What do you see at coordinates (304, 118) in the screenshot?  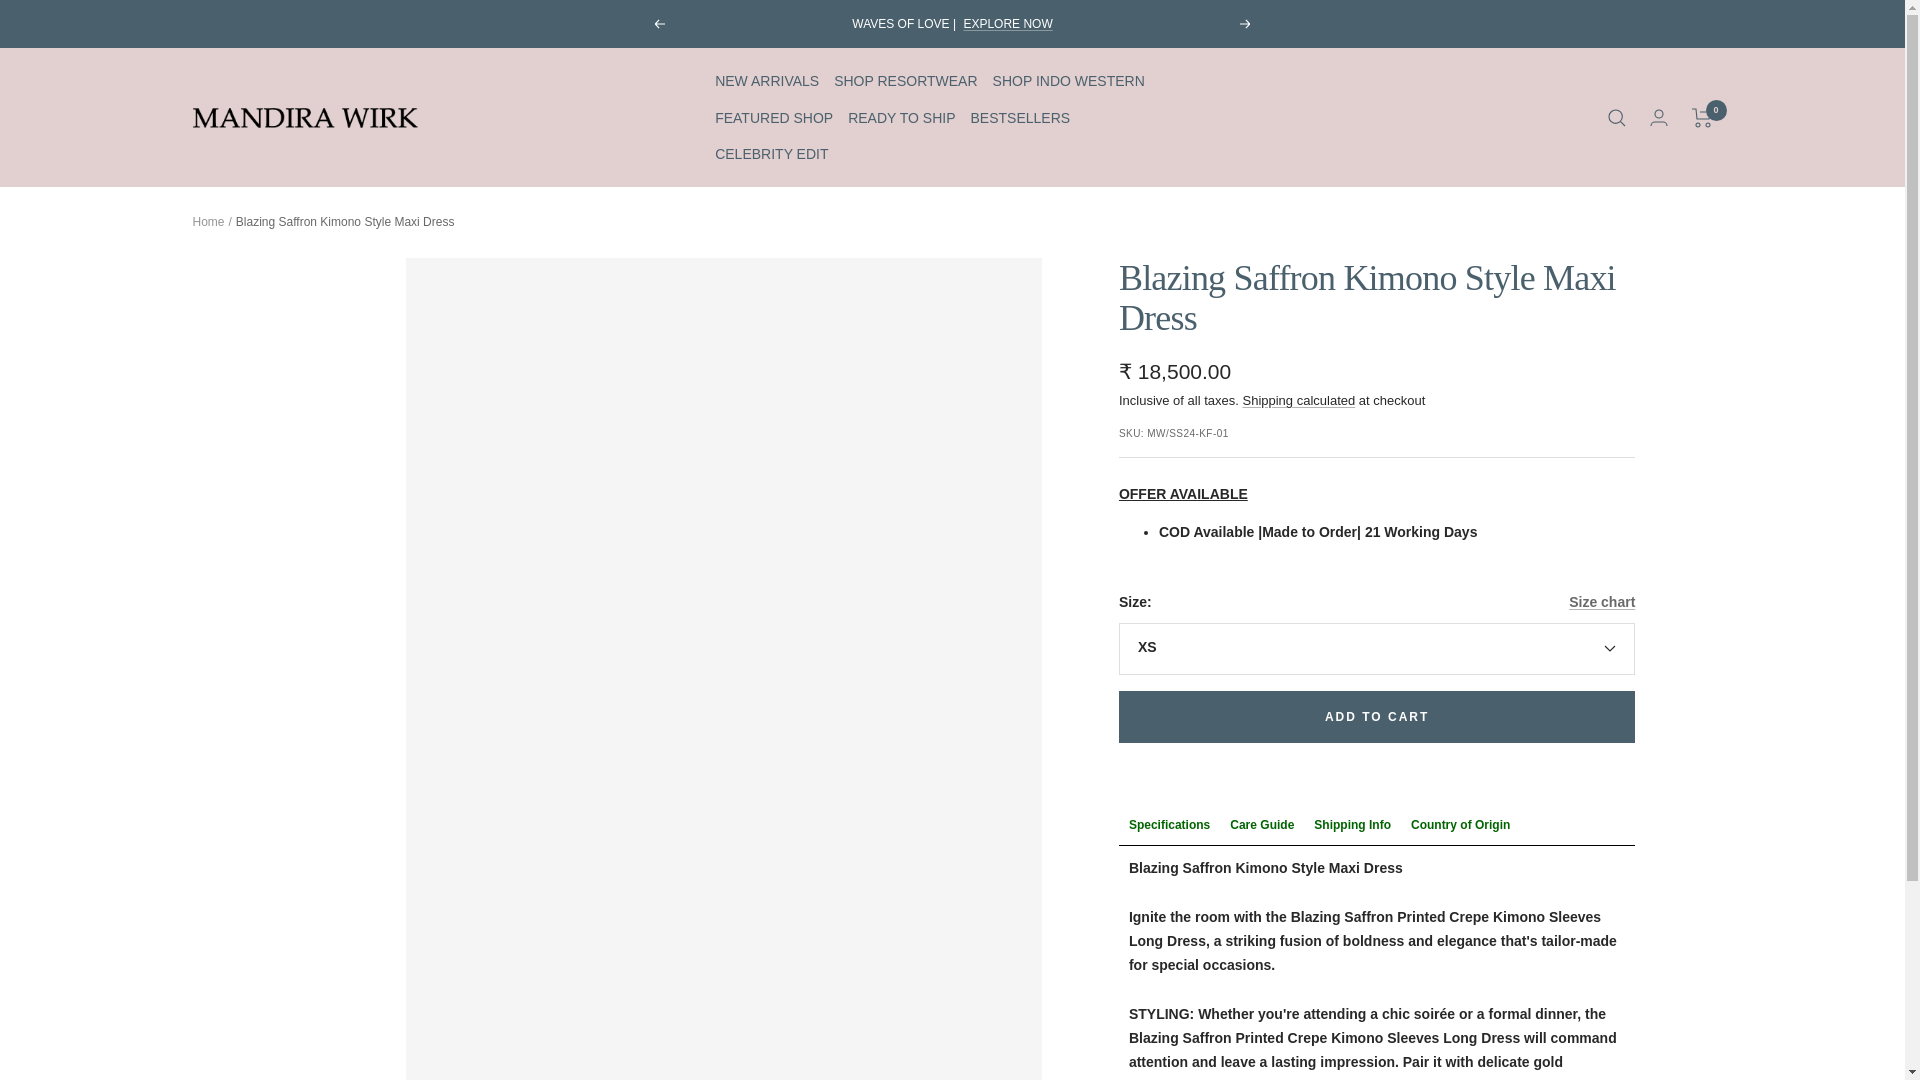 I see `Mandira Wirk` at bounding box center [304, 118].